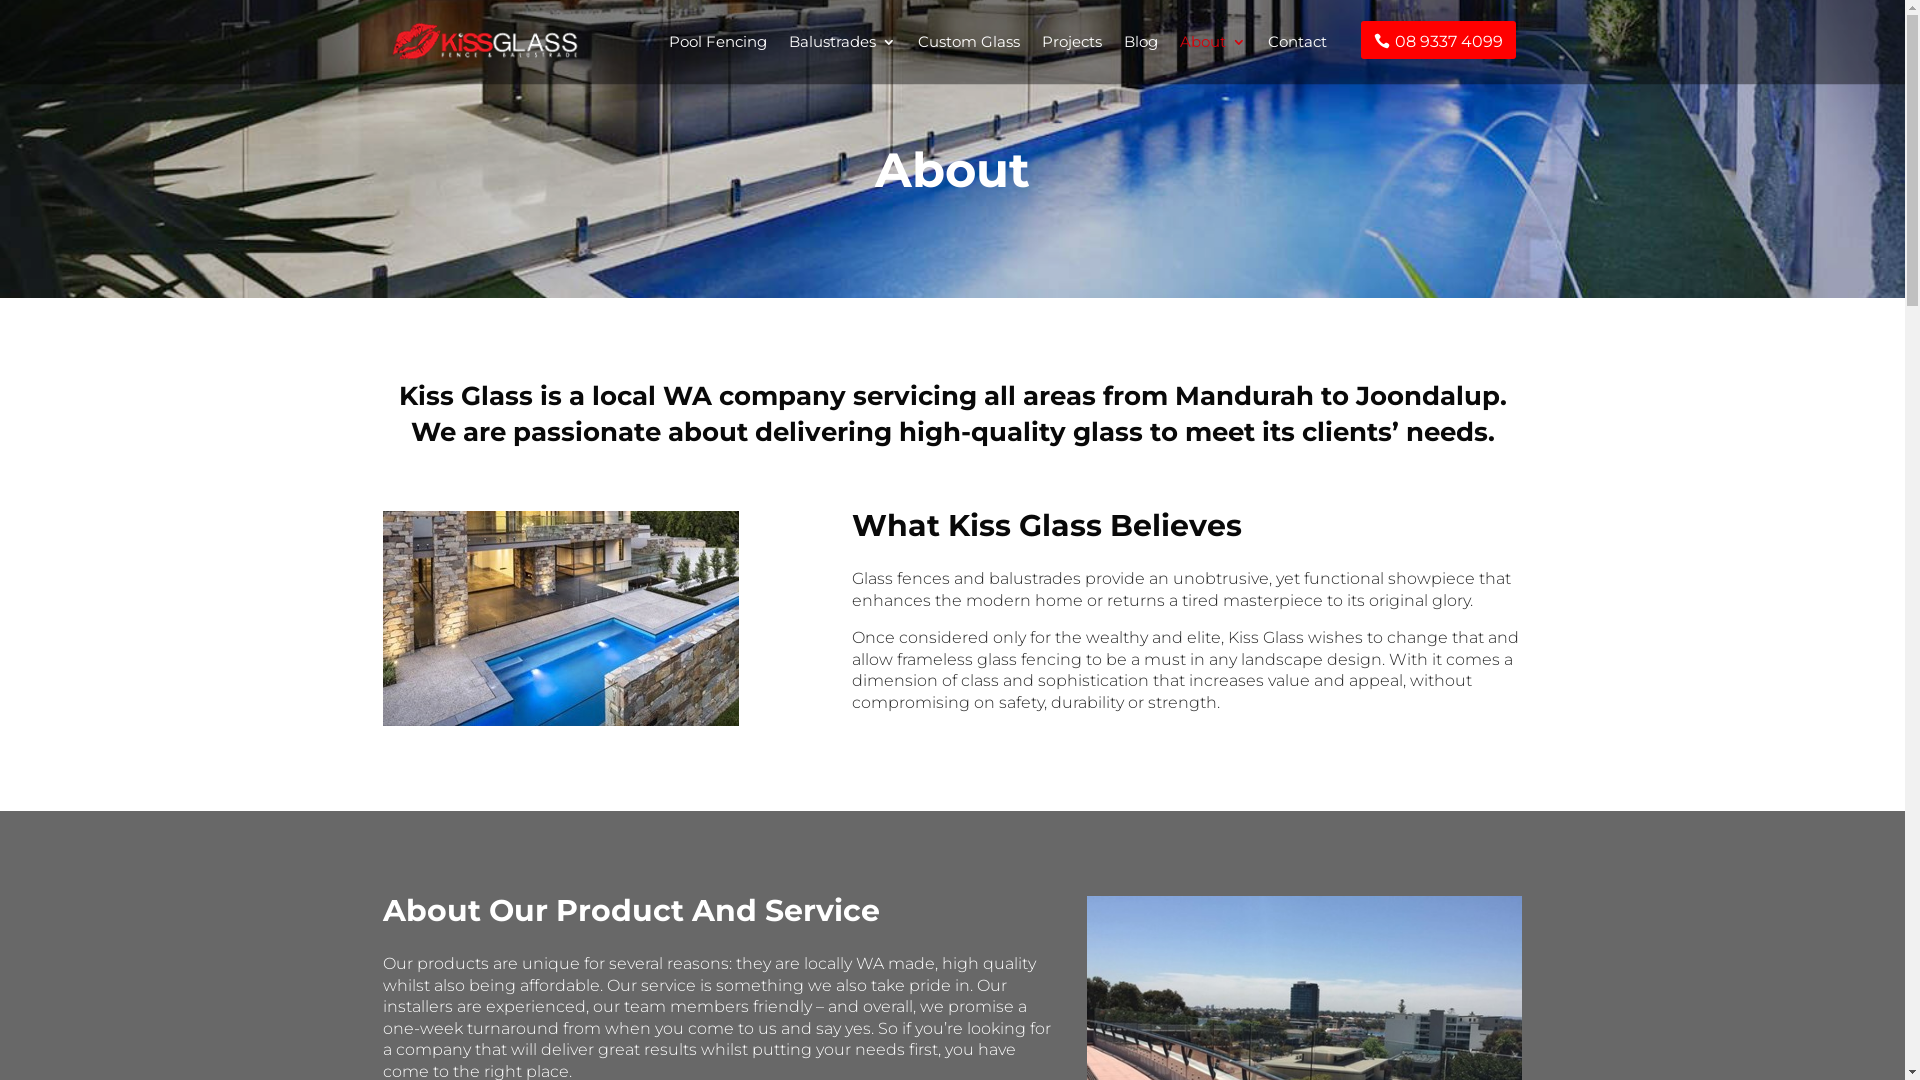 The height and width of the screenshot is (1080, 1920). What do you see at coordinates (842, 60) in the screenshot?
I see `Balustrades` at bounding box center [842, 60].